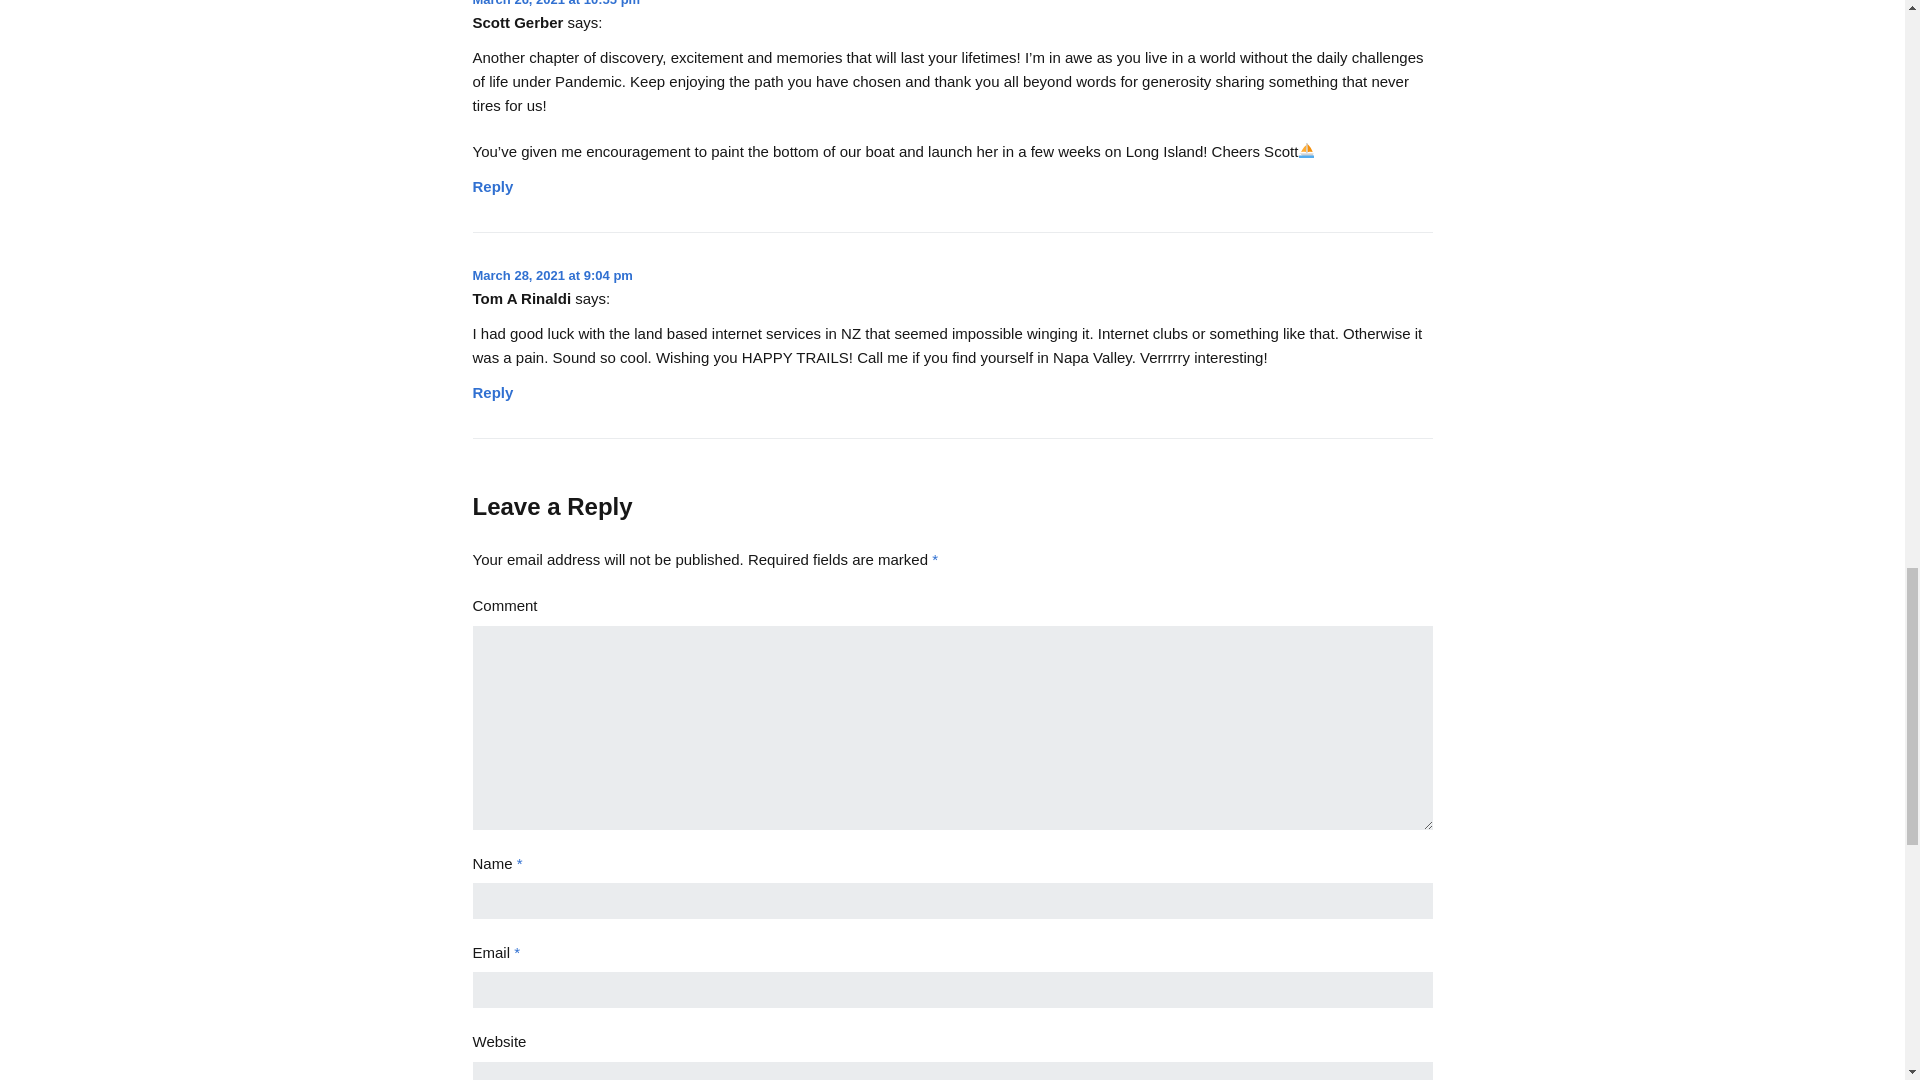  I want to click on March 26, 2021 at 10:55 pm, so click(556, 3).